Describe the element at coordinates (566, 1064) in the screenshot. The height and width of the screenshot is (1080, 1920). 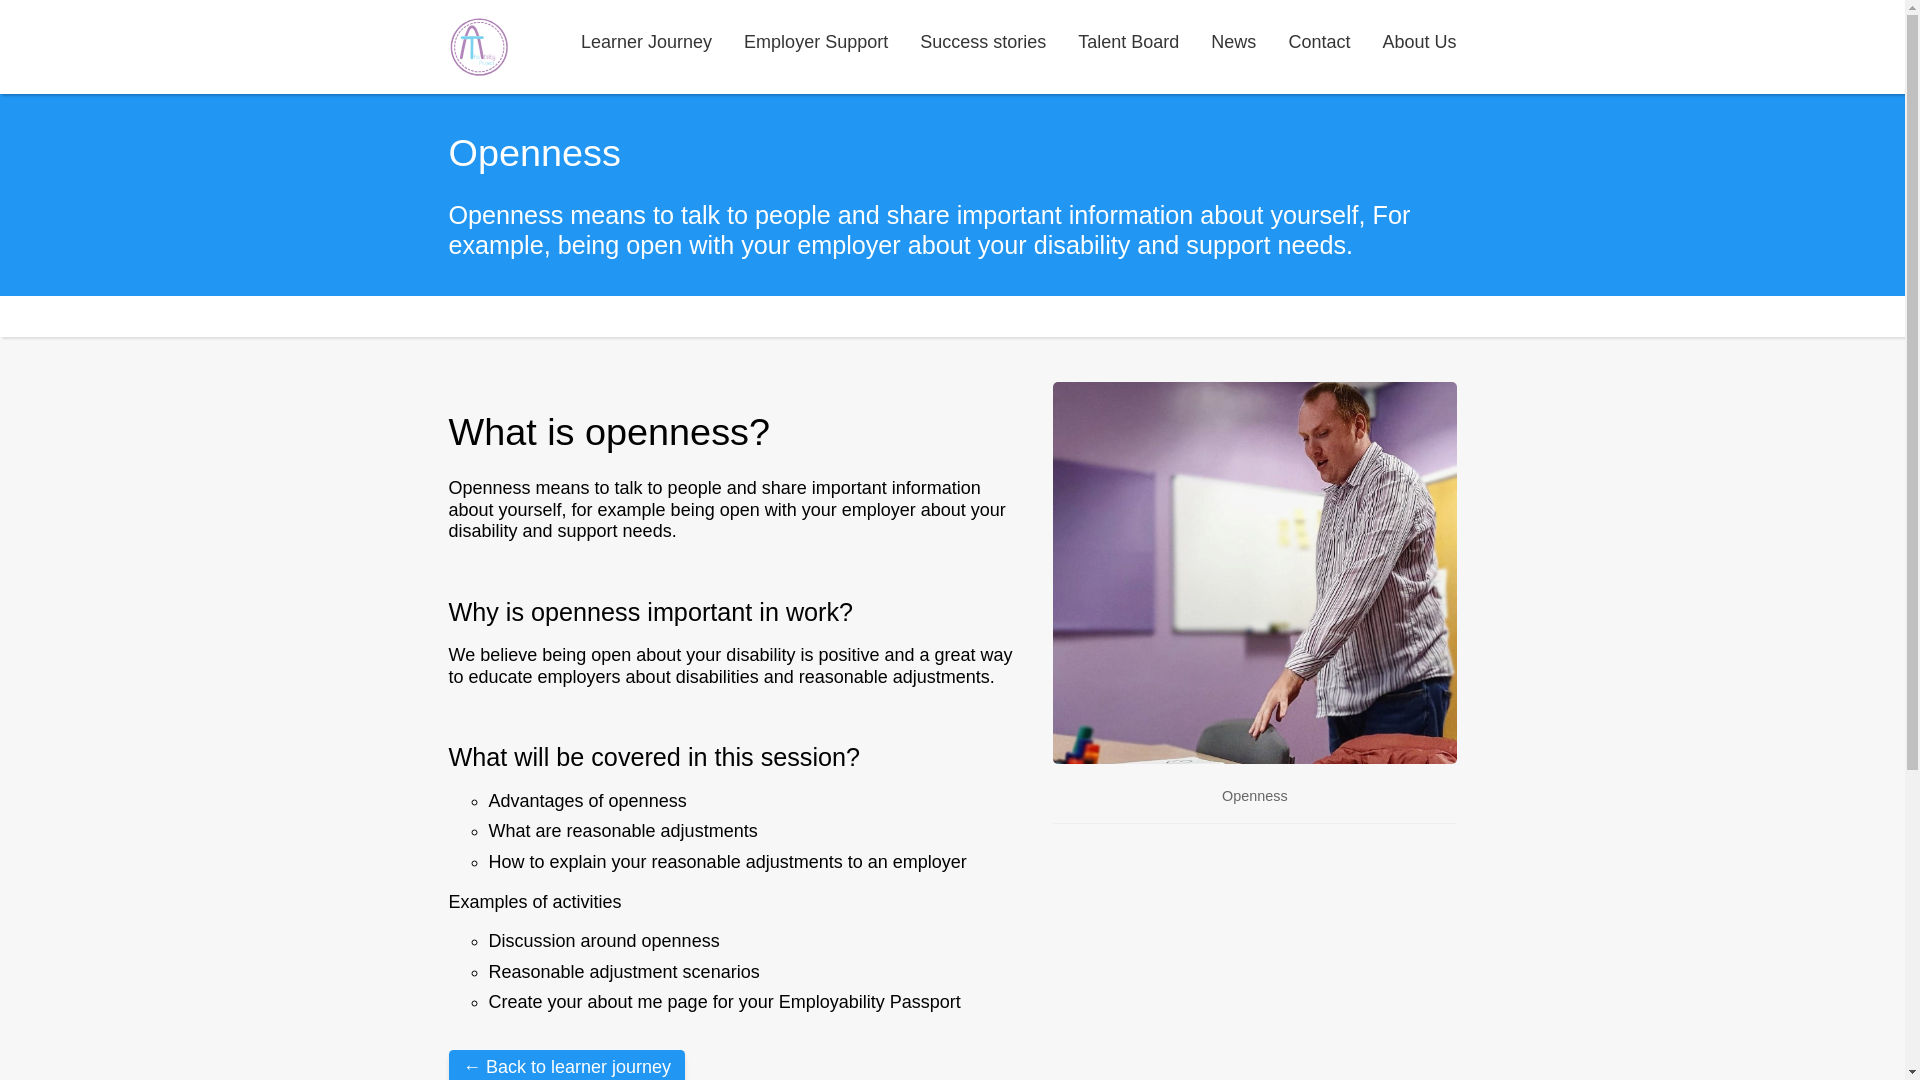
I see `Learner Journey` at that location.